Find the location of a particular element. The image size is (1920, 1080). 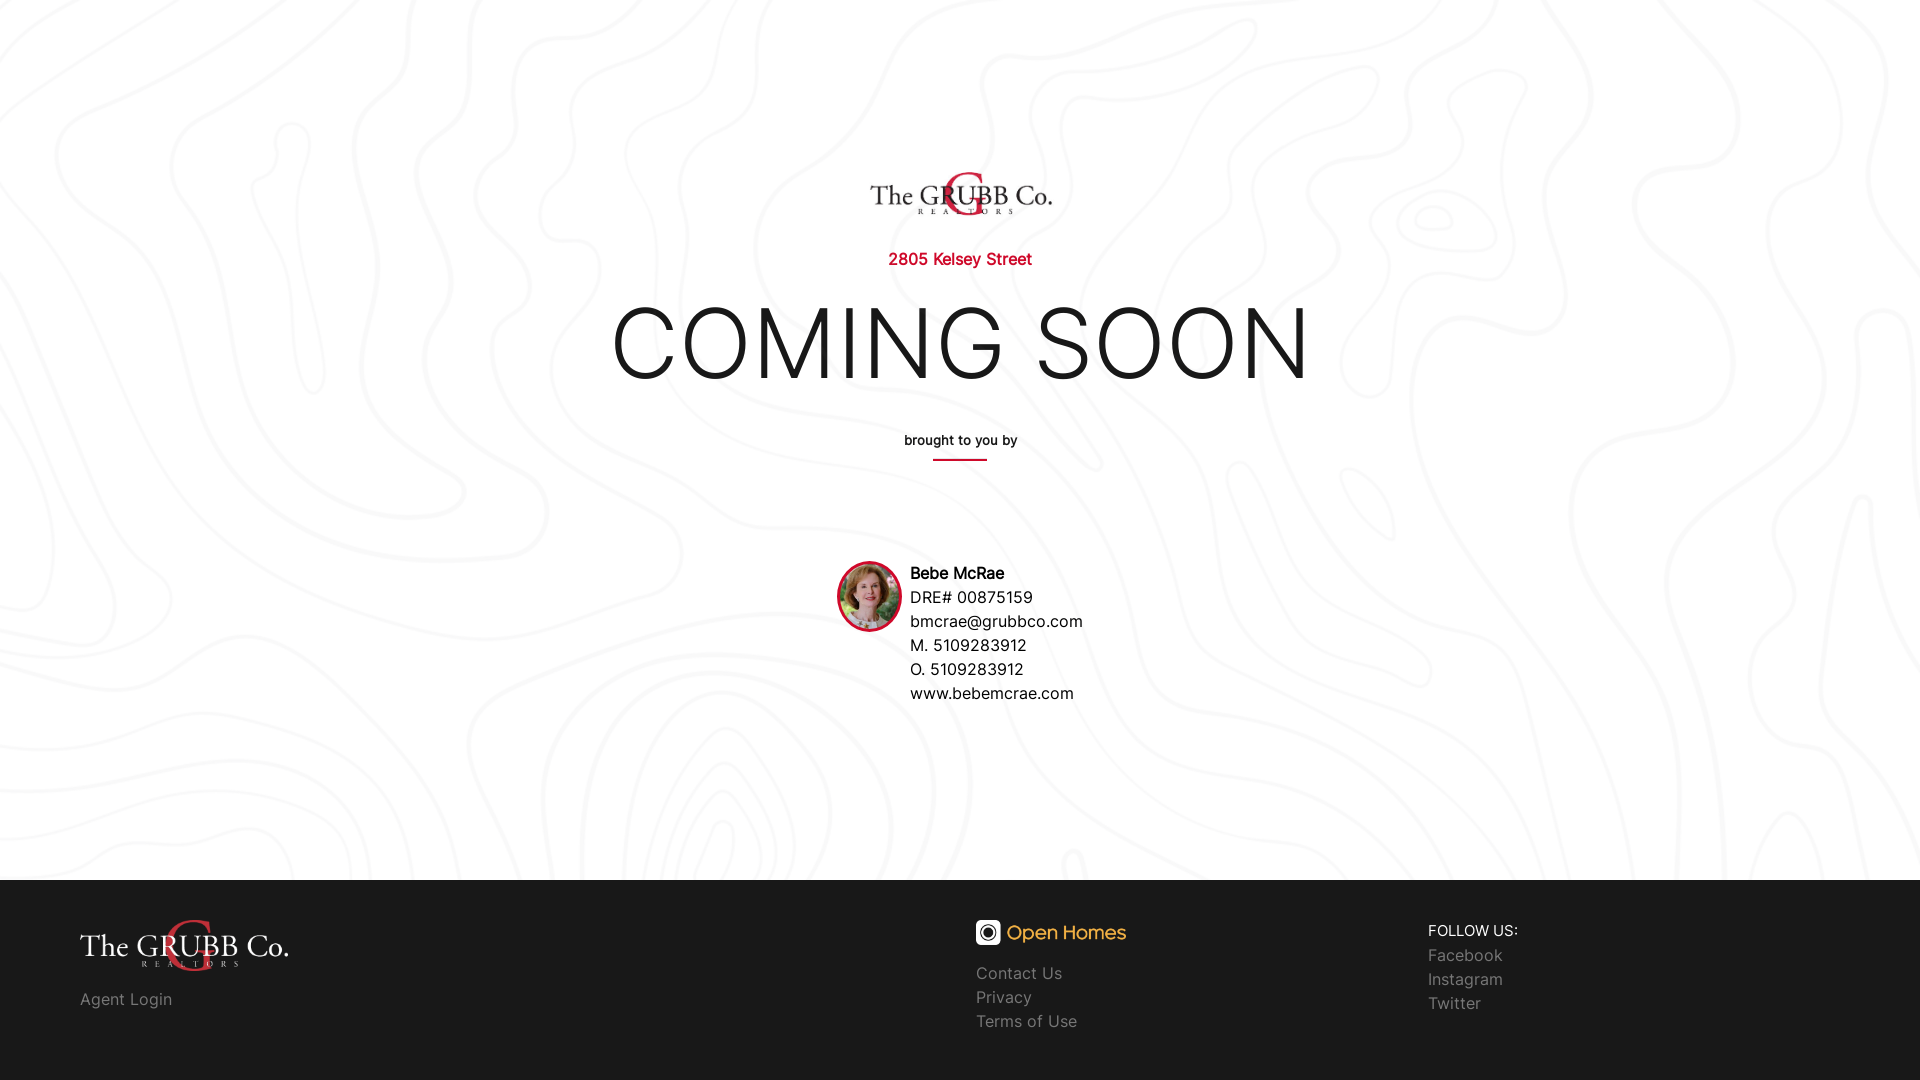

Instagram is located at coordinates (1466, 978).